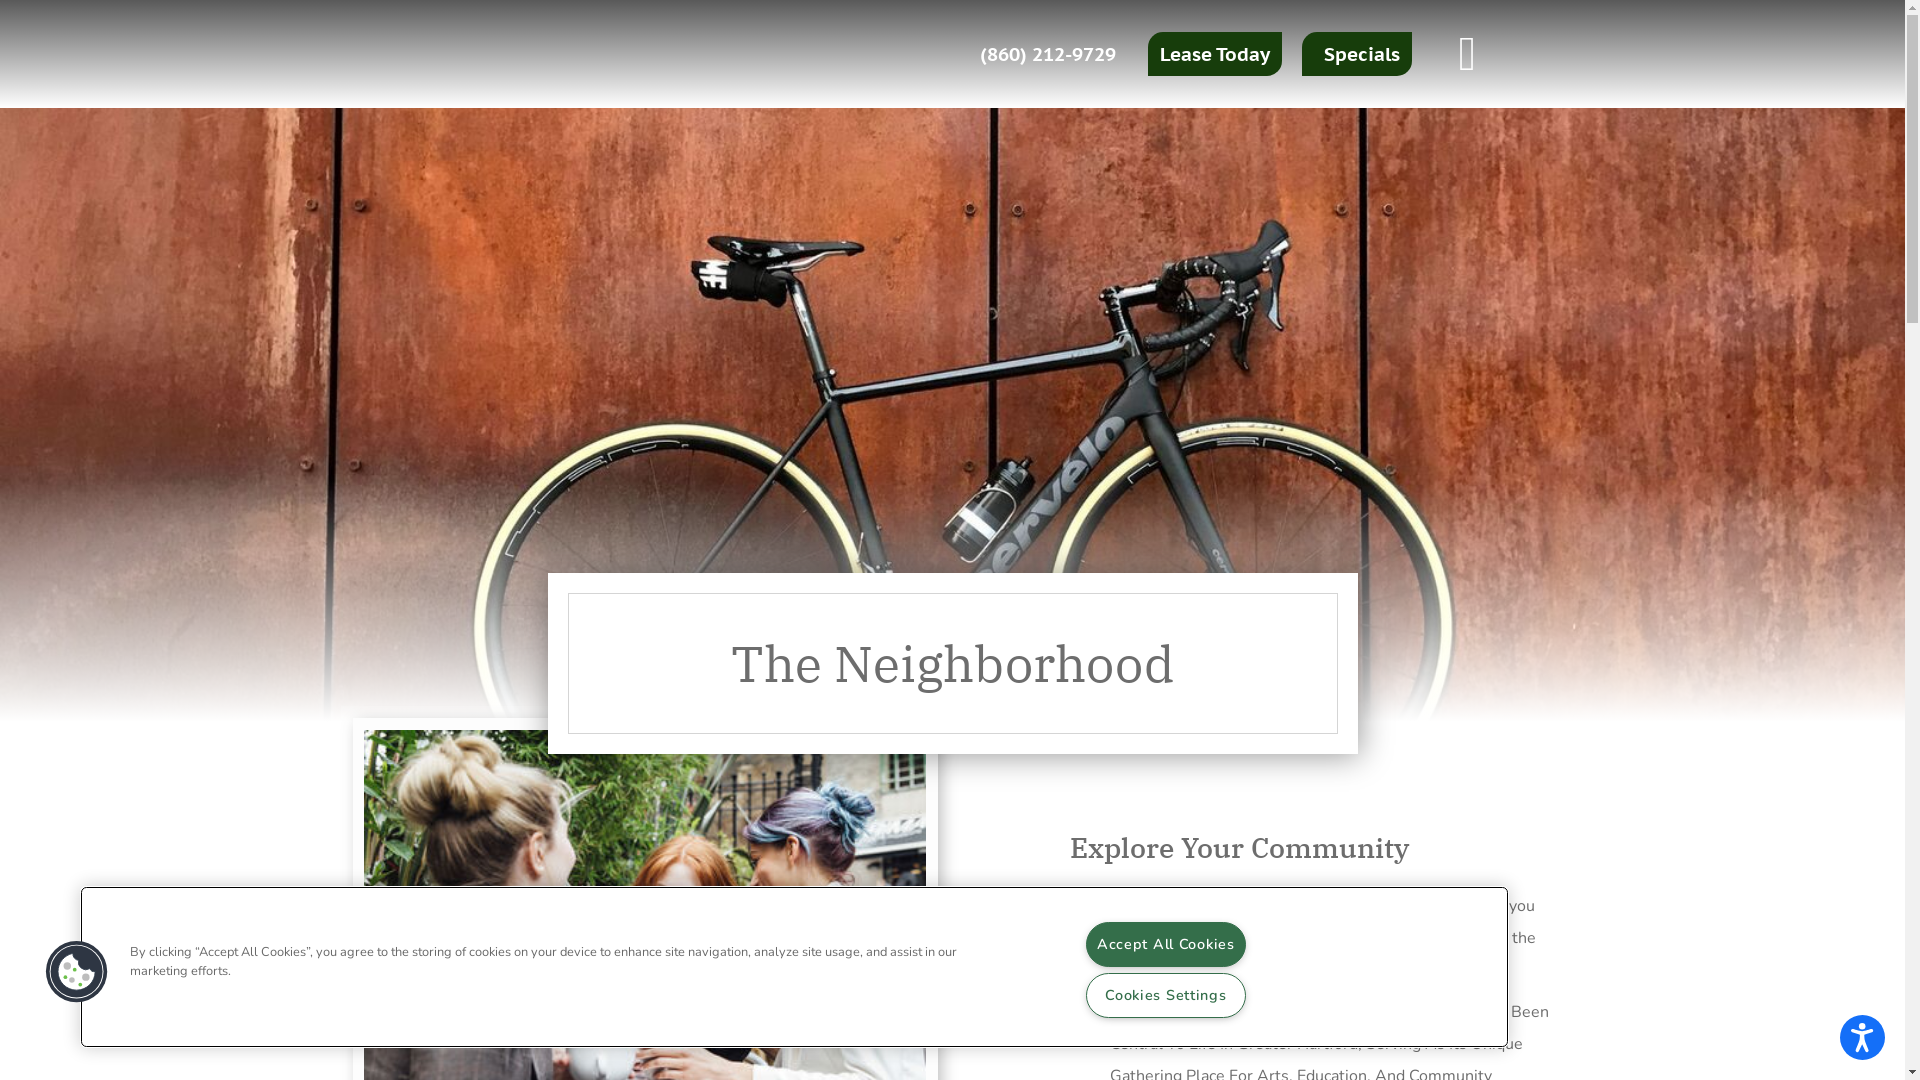 The image size is (1920, 1080). I want to click on Cookies Button, so click(77, 972).